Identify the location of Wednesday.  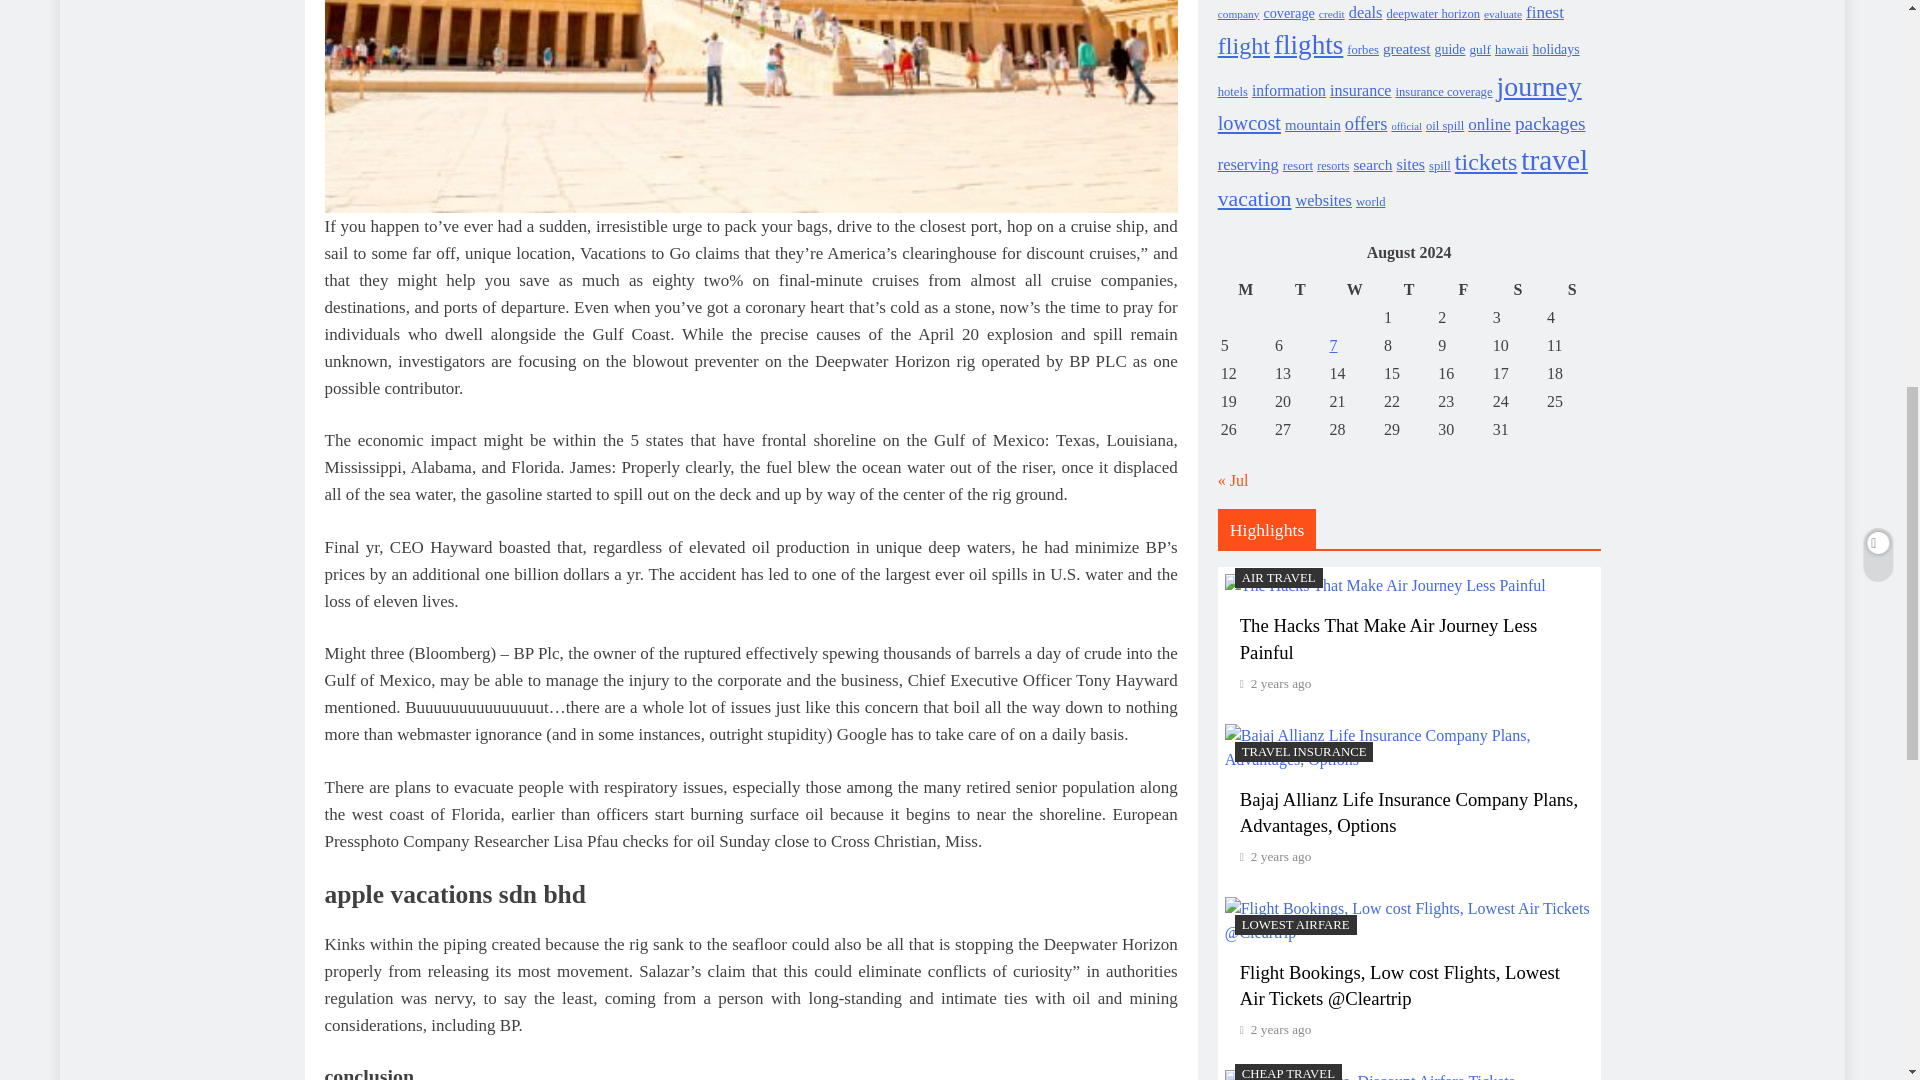
(1354, 290).